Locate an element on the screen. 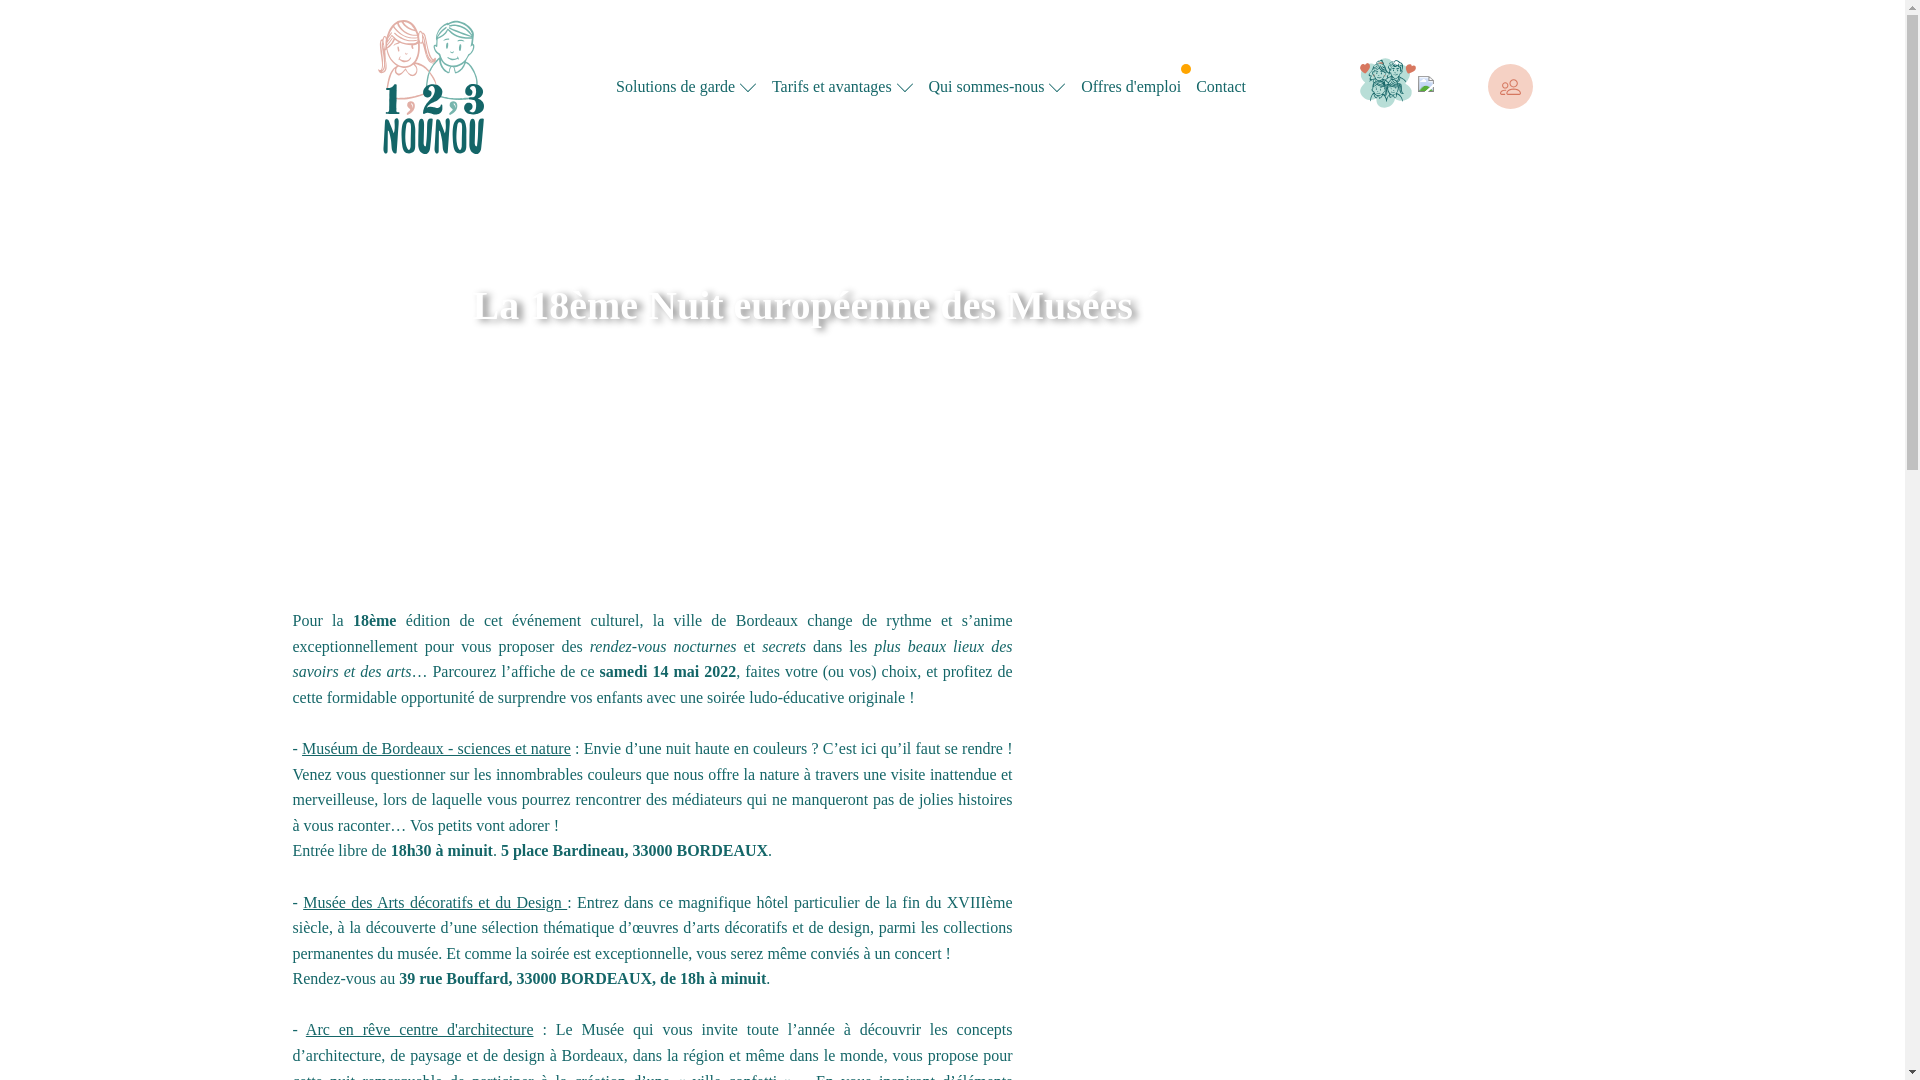 The image size is (1920, 1080). Tarifs et avantages is located at coordinates (843, 87).